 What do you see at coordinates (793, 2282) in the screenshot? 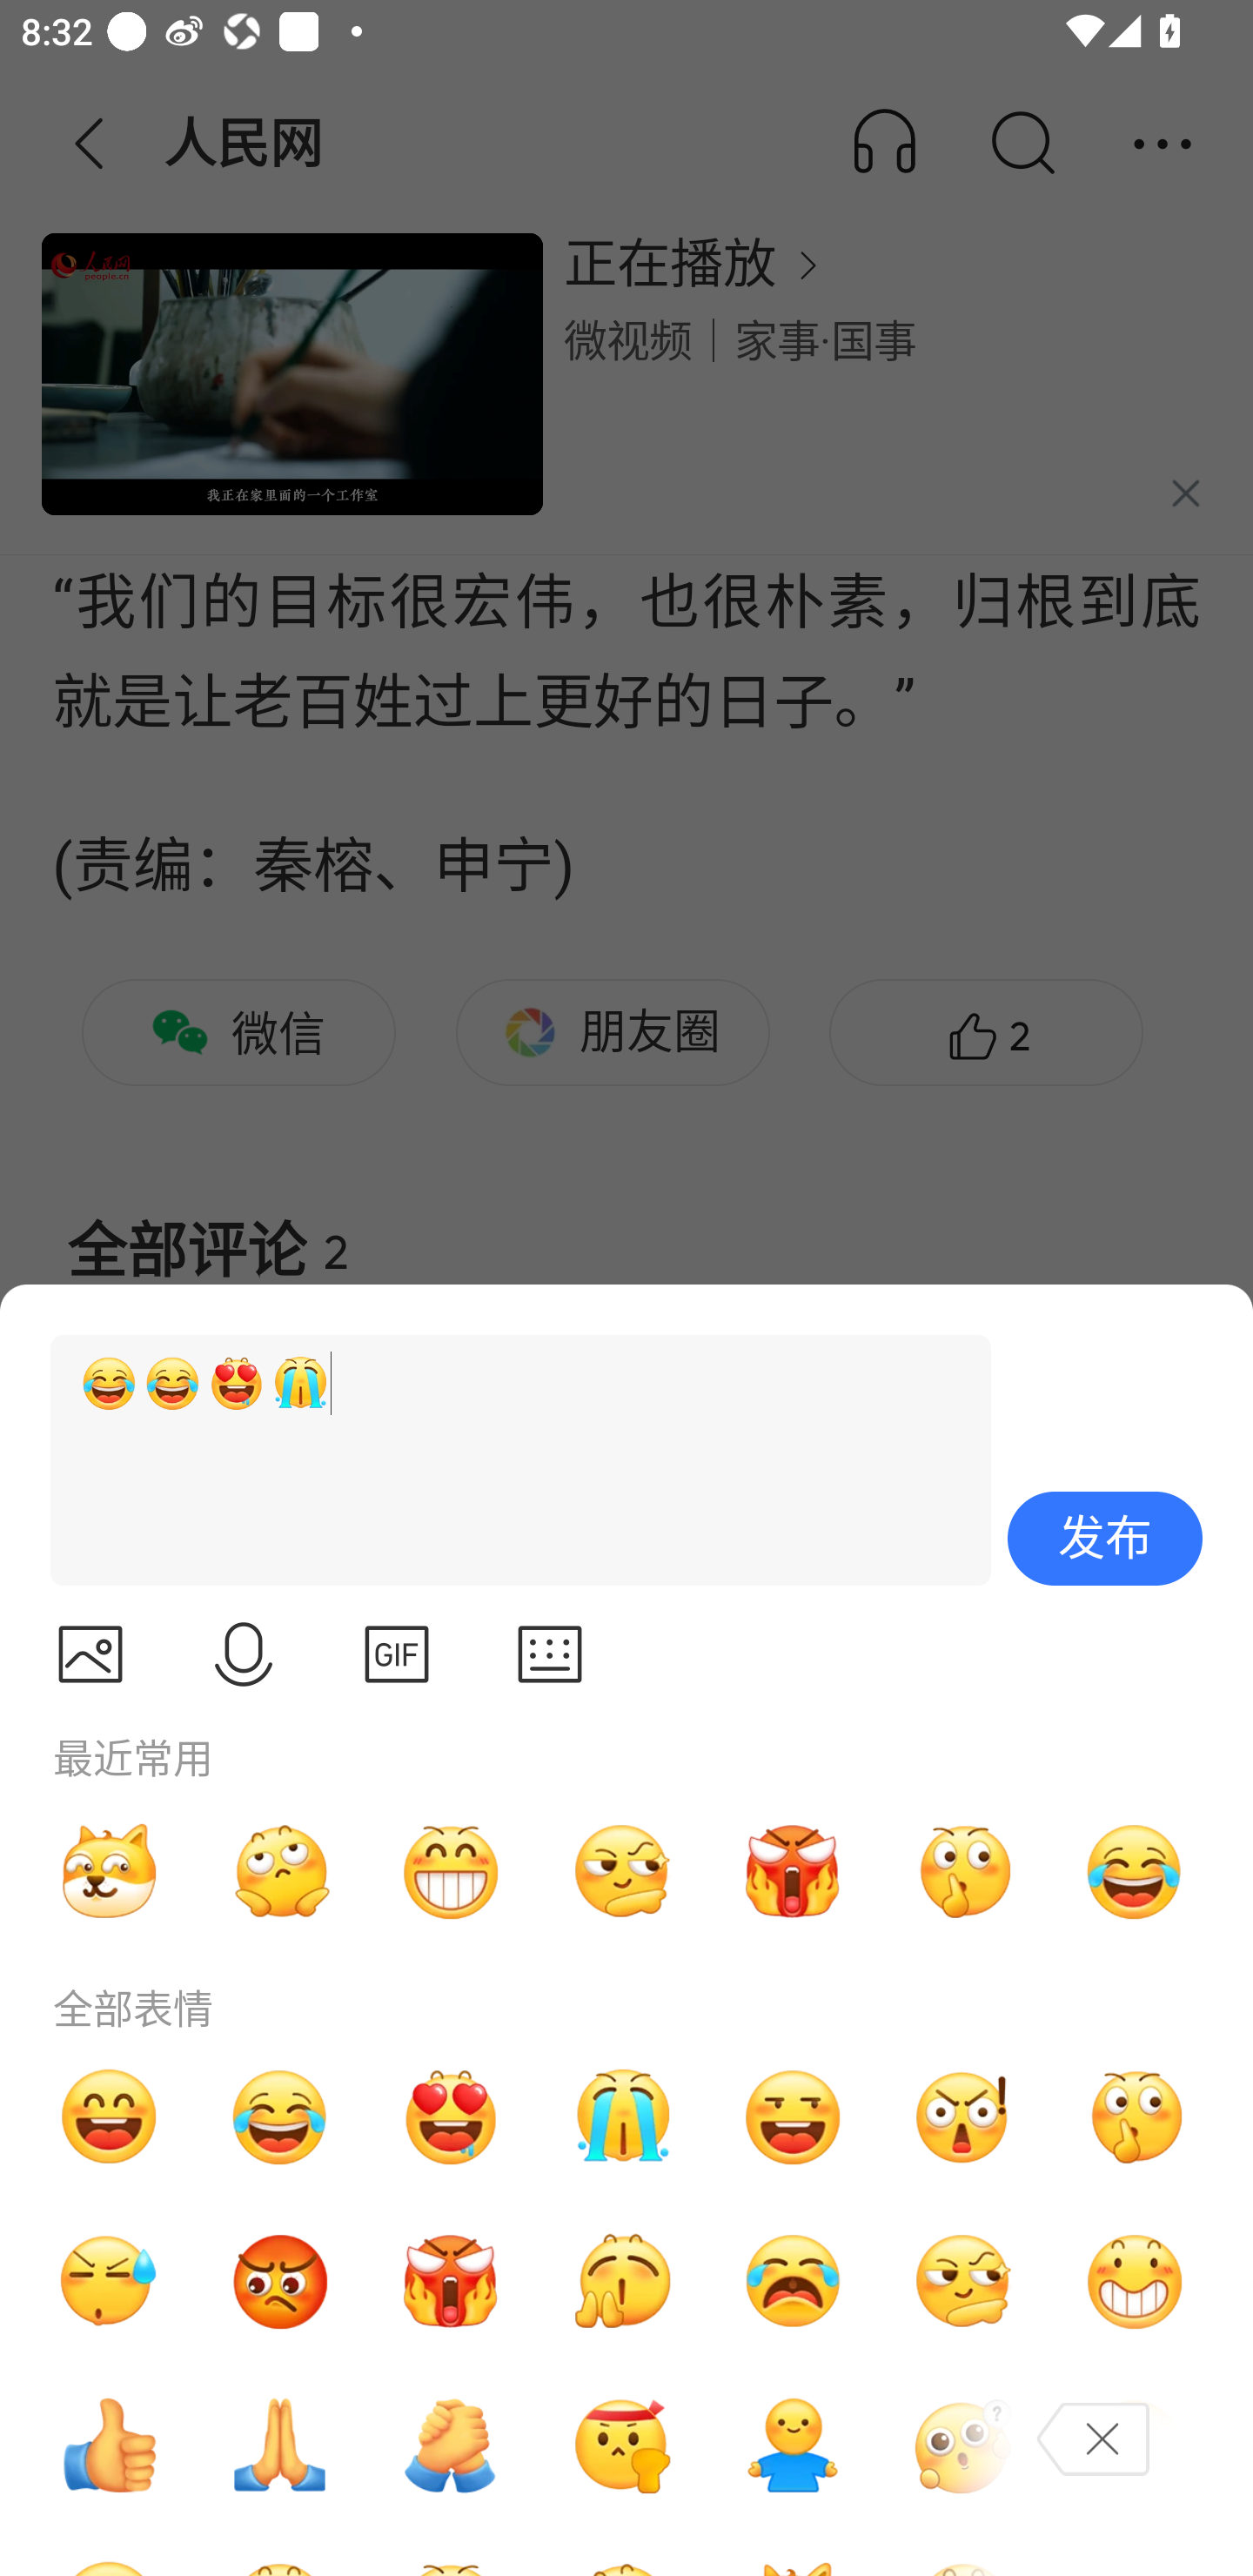
I see `抓狂` at bounding box center [793, 2282].